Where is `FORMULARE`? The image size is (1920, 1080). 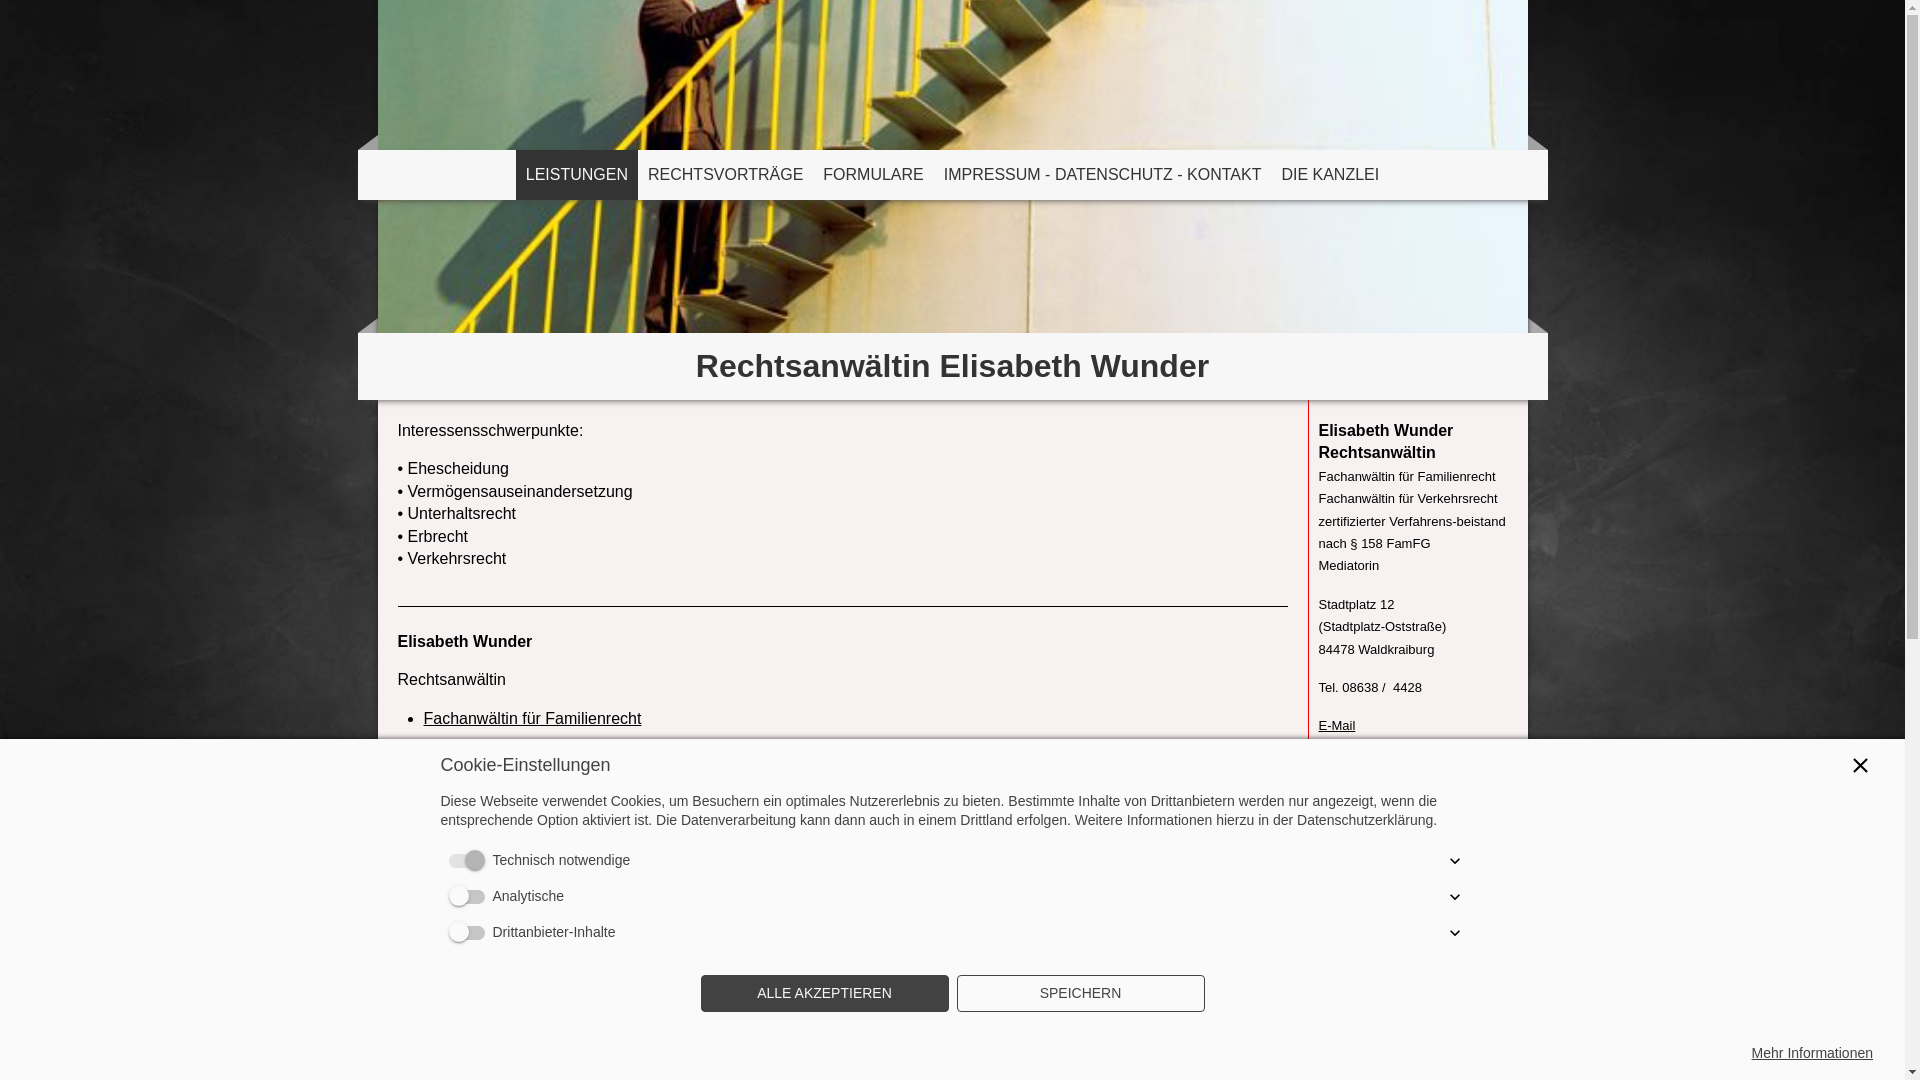 FORMULARE is located at coordinates (873, 175).